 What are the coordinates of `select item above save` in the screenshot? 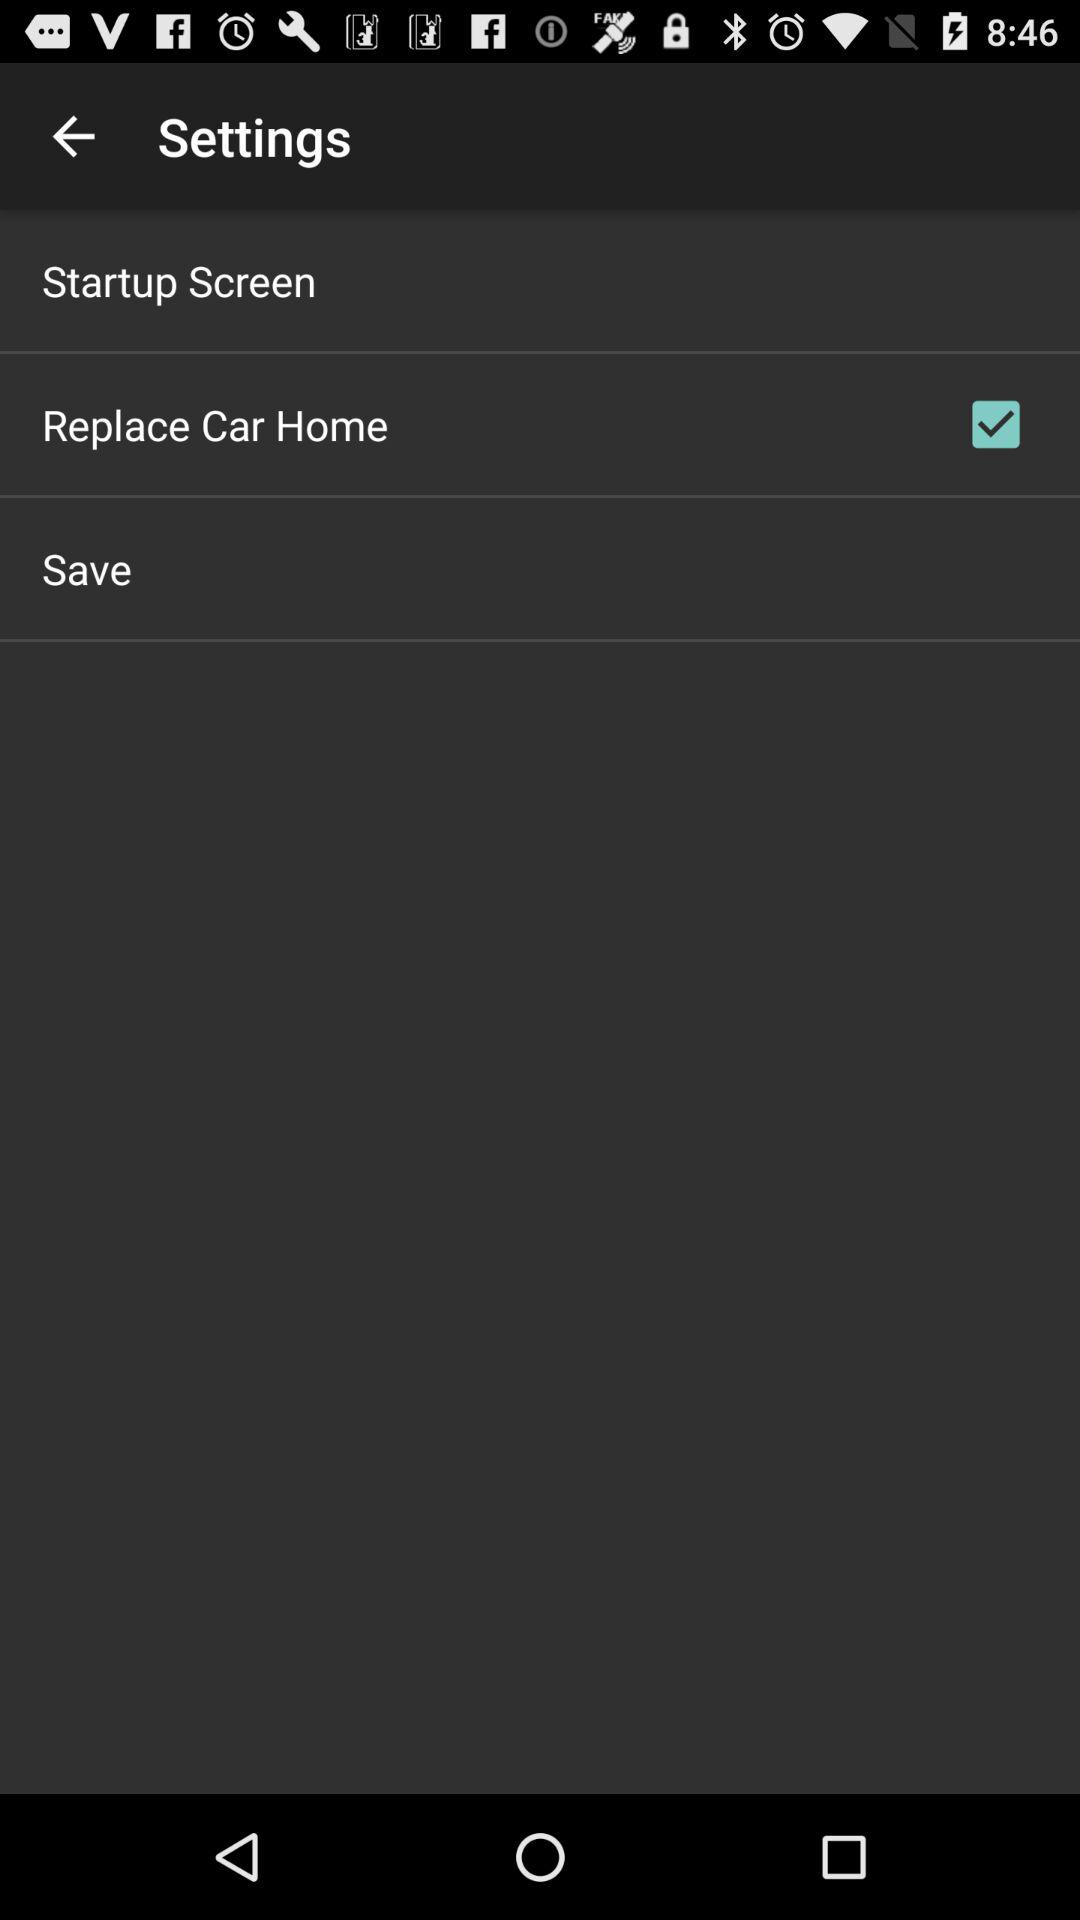 It's located at (215, 424).